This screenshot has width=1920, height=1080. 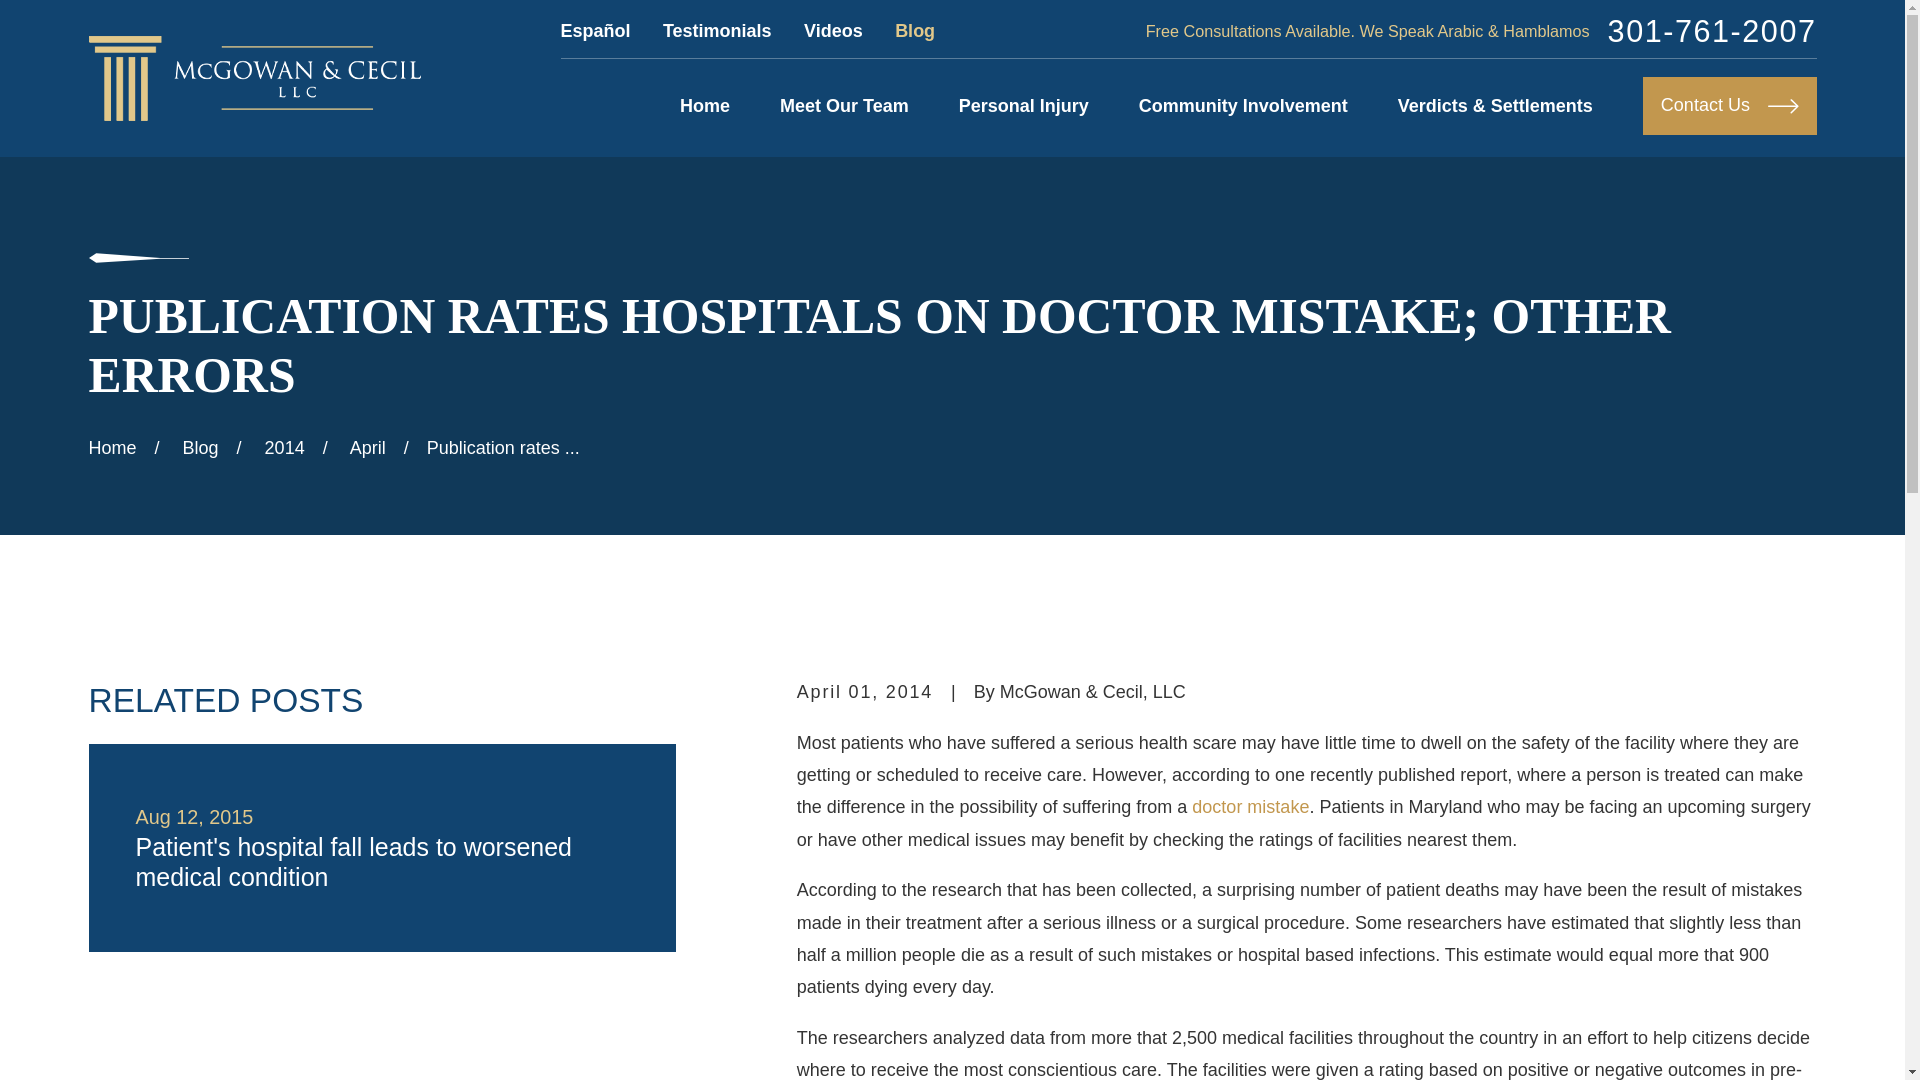 What do you see at coordinates (844, 106) in the screenshot?
I see `Meet Our Team` at bounding box center [844, 106].